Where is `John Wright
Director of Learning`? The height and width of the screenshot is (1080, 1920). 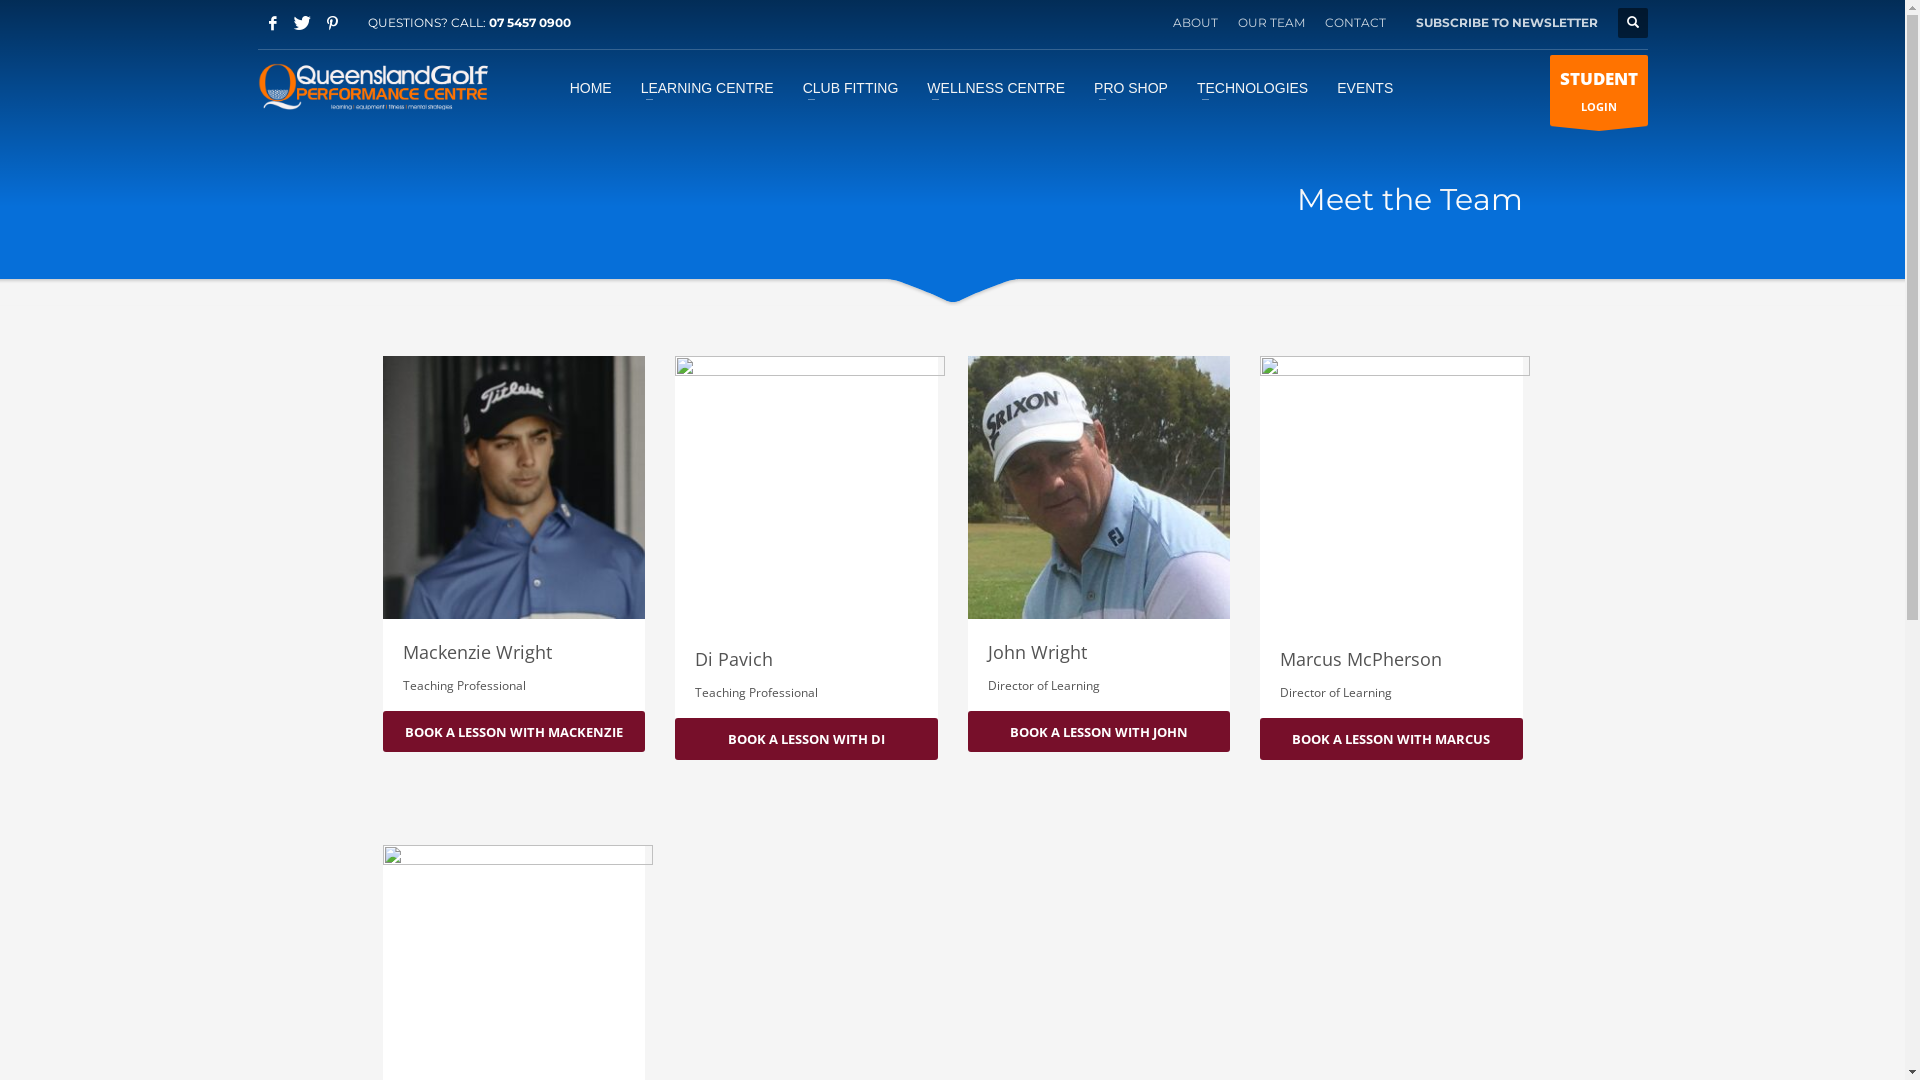 John Wright
Director of Learning is located at coordinates (1100, 534).